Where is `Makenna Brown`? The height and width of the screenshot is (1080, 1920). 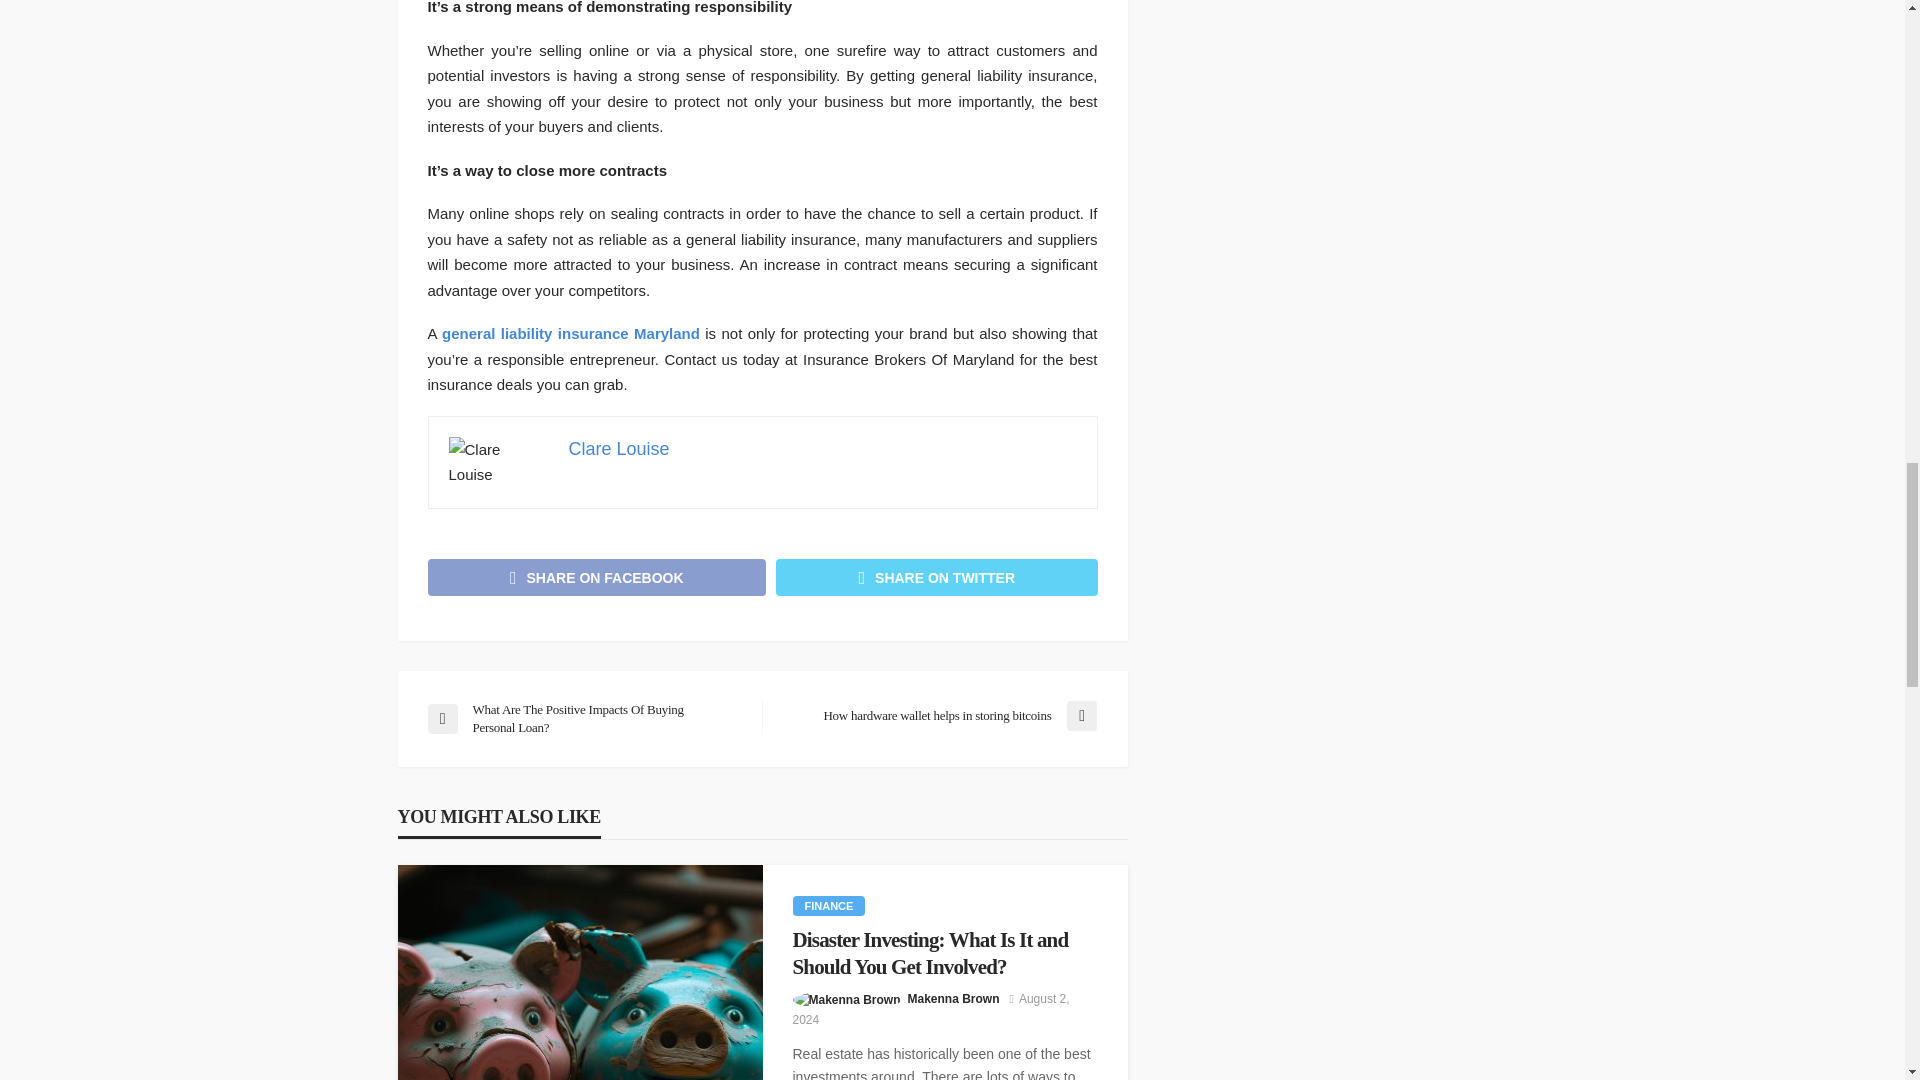
Makenna Brown is located at coordinates (954, 998).